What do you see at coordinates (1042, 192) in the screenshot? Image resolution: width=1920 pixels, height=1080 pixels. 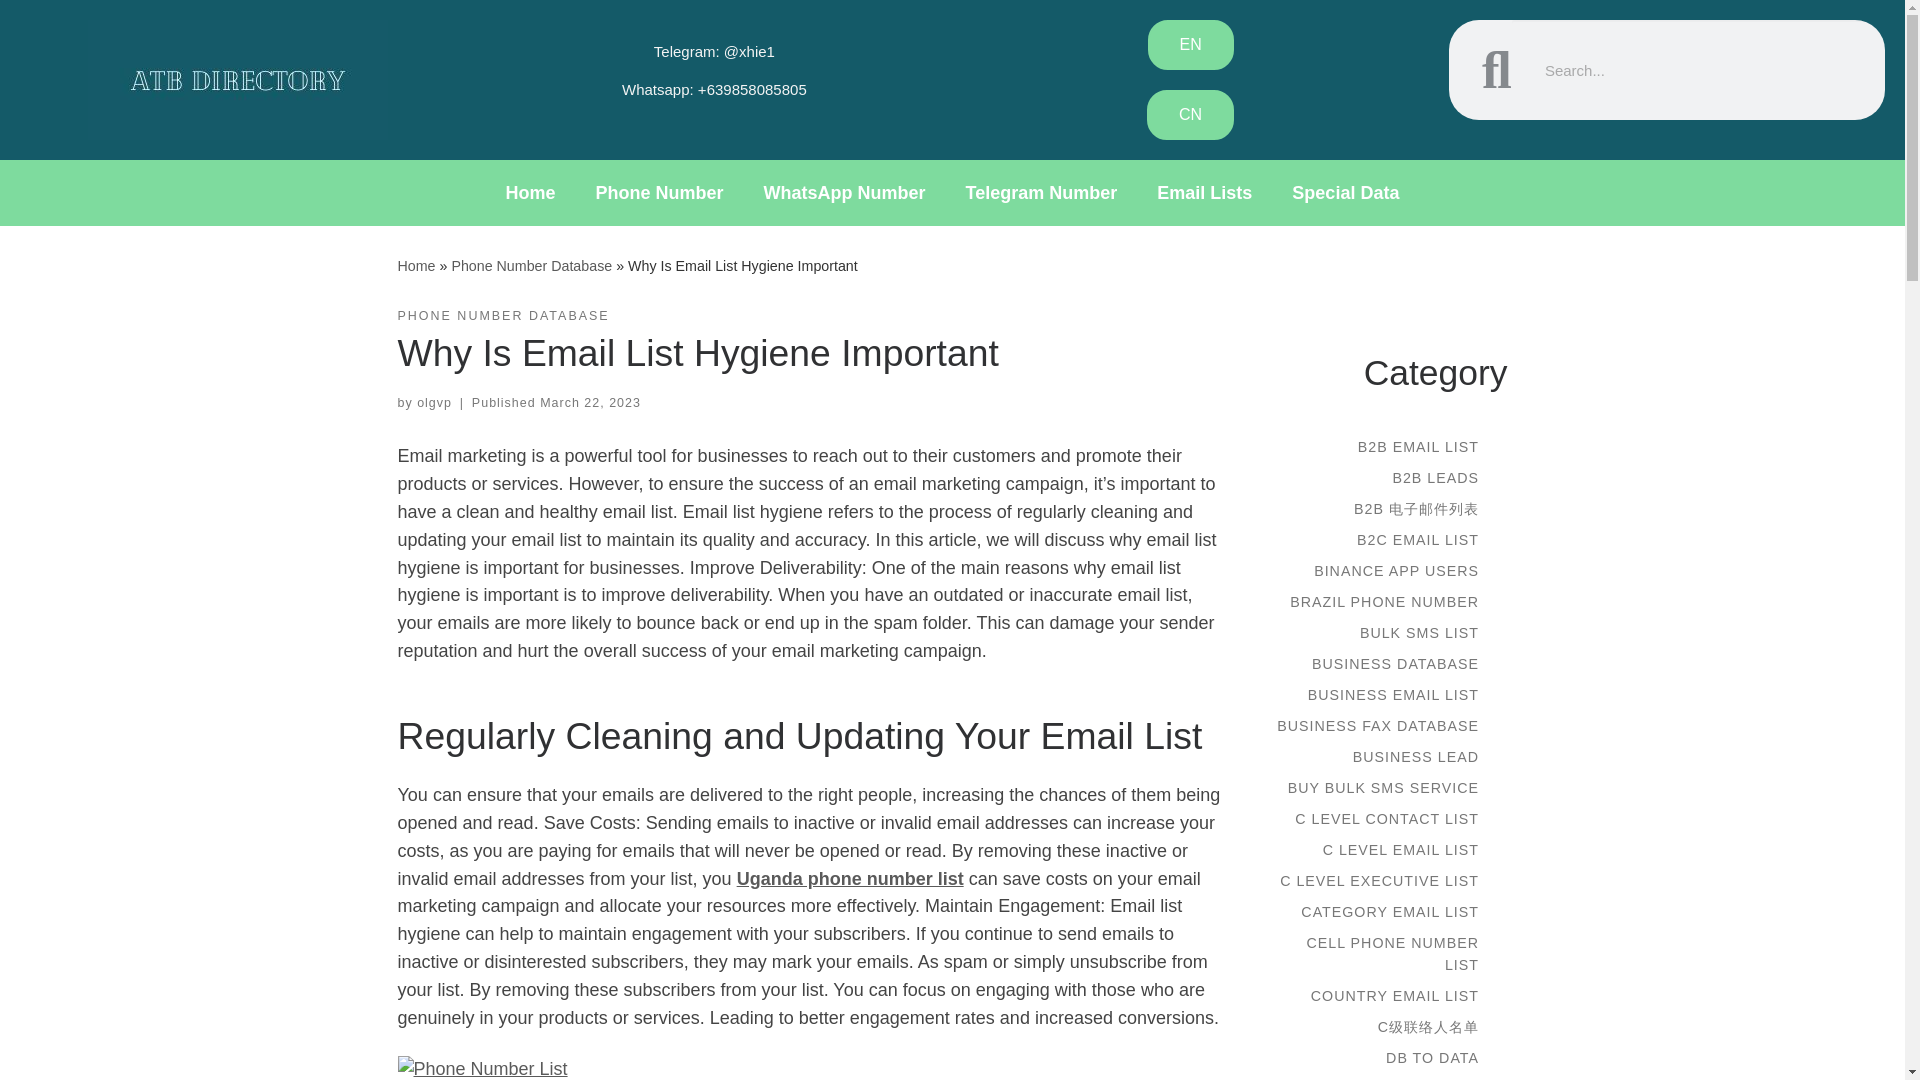 I see `Telegram Number` at bounding box center [1042, 192].